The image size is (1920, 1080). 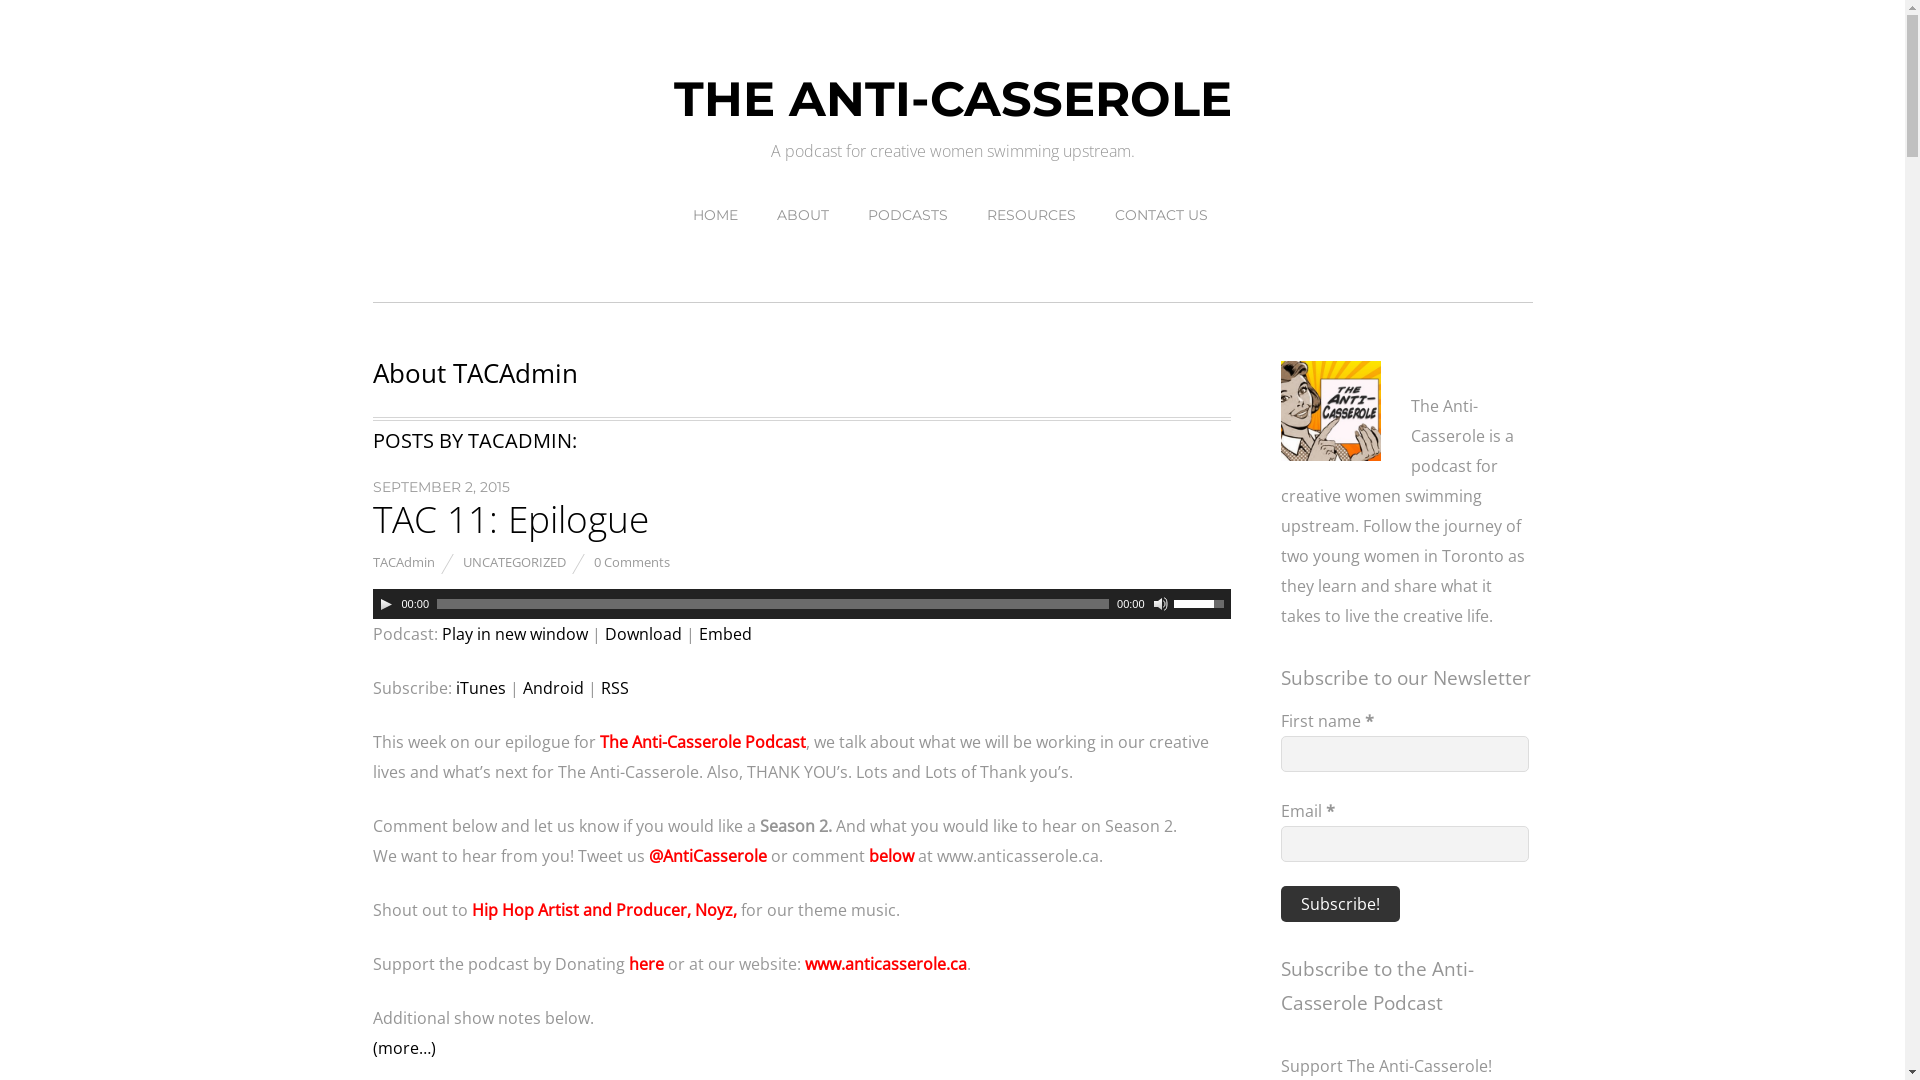 What do you see at coordinates (803, 215) in the screenshot?
I see `ABOUT` at bounding box center [803, 215].